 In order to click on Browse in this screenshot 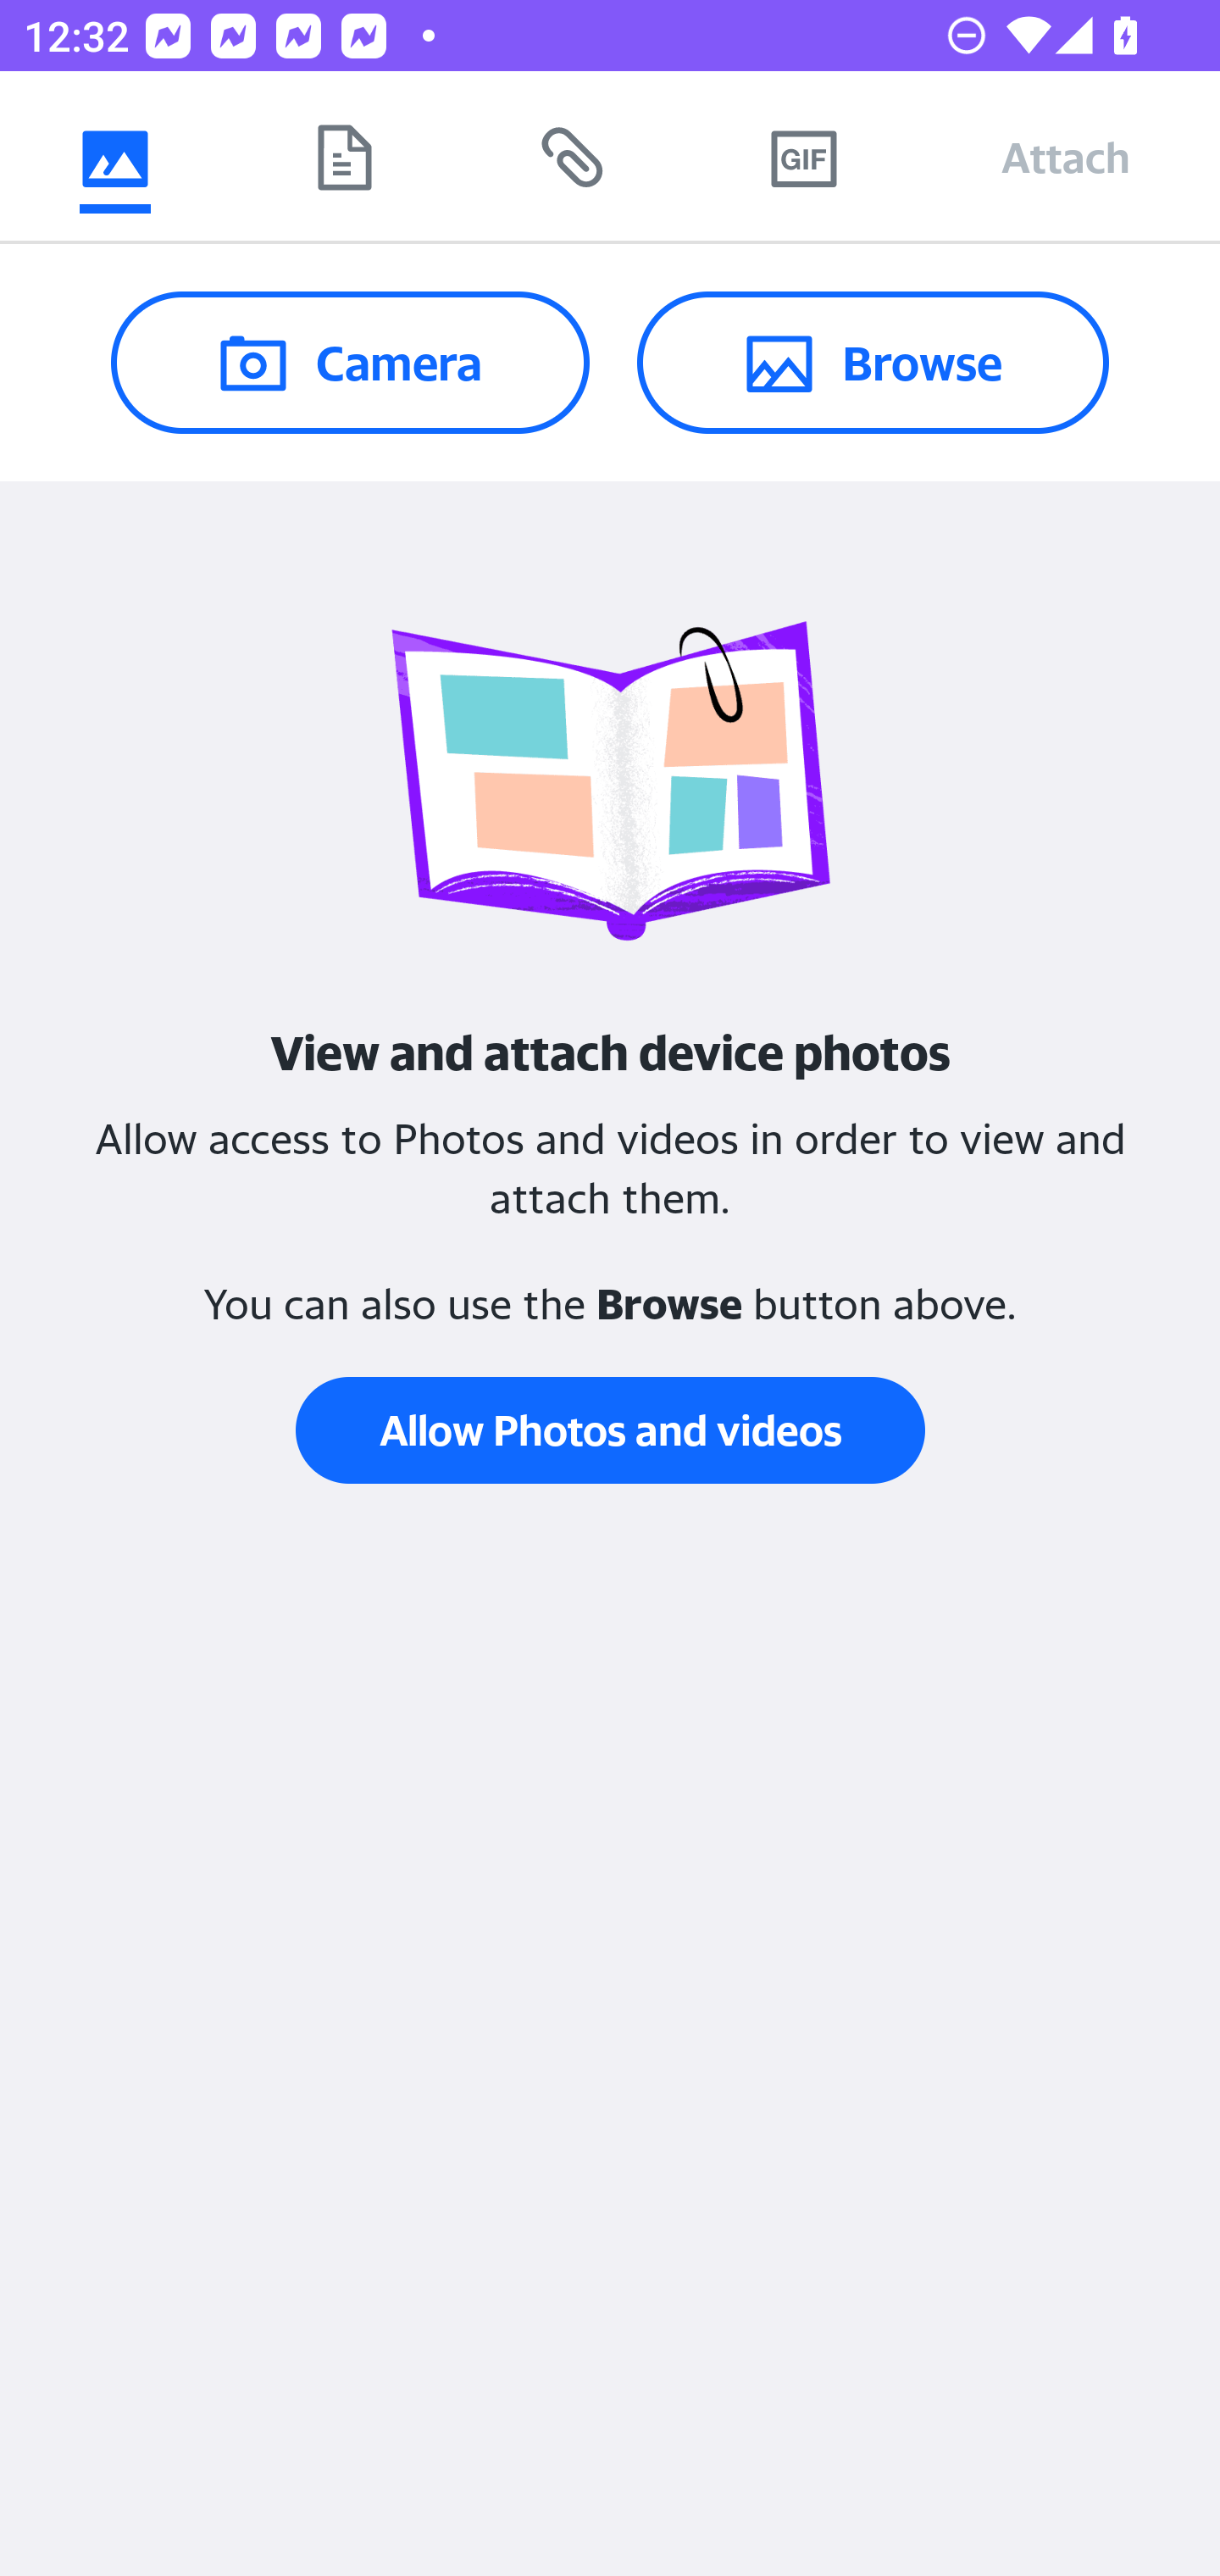, I will do `click(873, 361)`.